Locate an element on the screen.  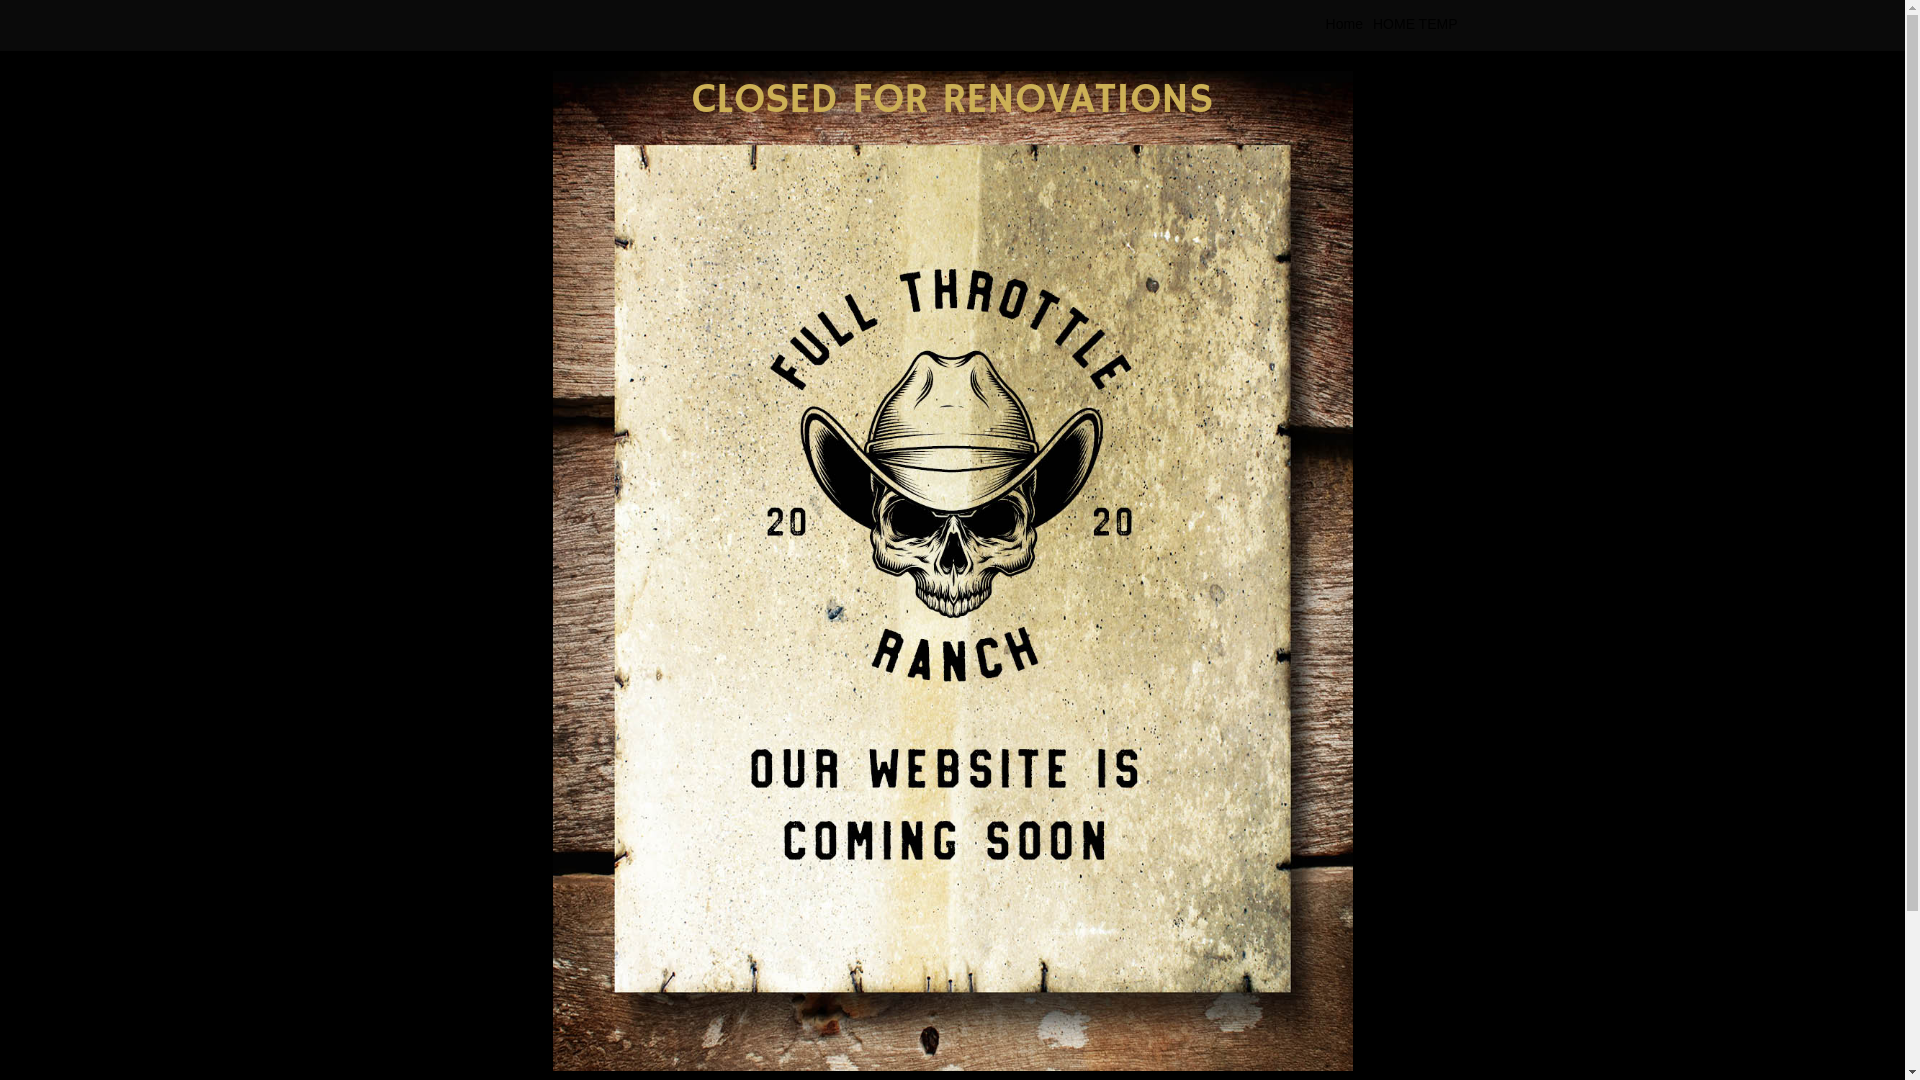
Home is located at coordinates (1344, 25).